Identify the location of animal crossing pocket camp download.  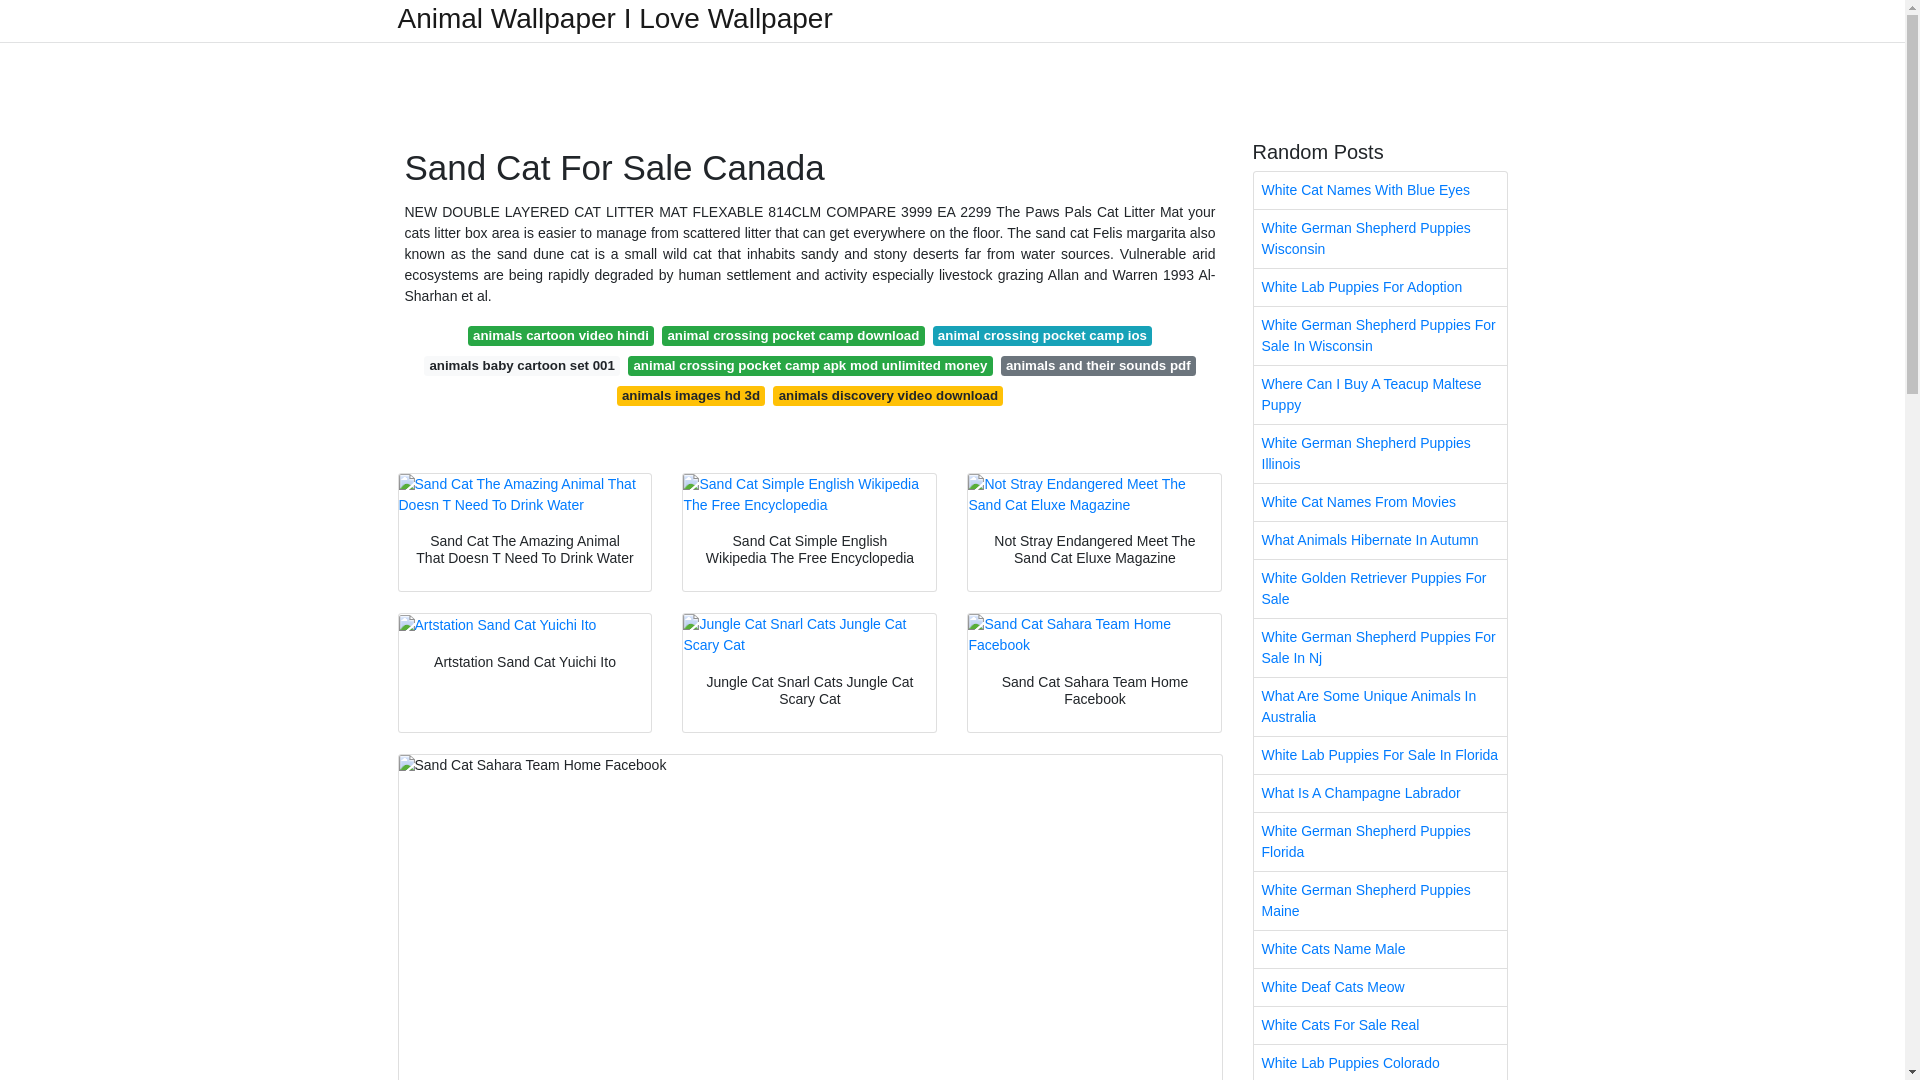
(794, 336).